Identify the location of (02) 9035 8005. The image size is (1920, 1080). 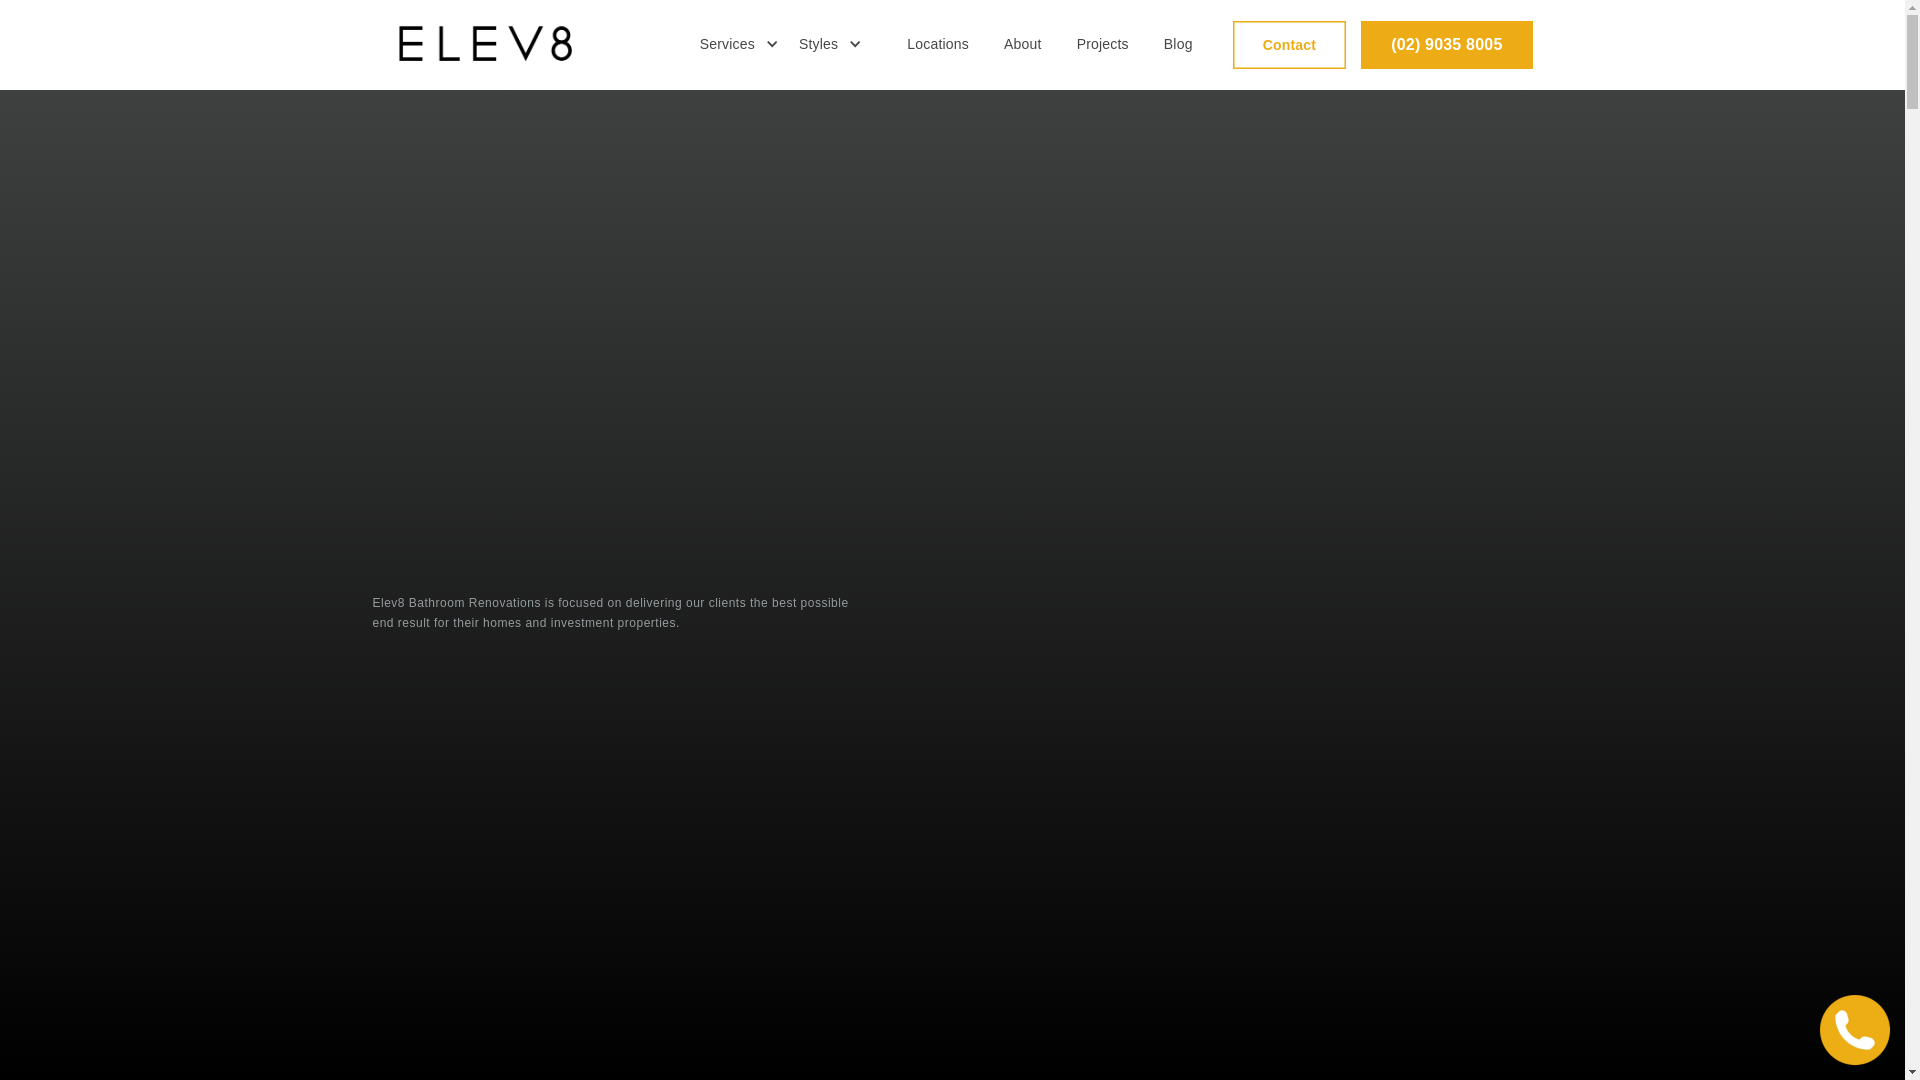
(1446, 45).